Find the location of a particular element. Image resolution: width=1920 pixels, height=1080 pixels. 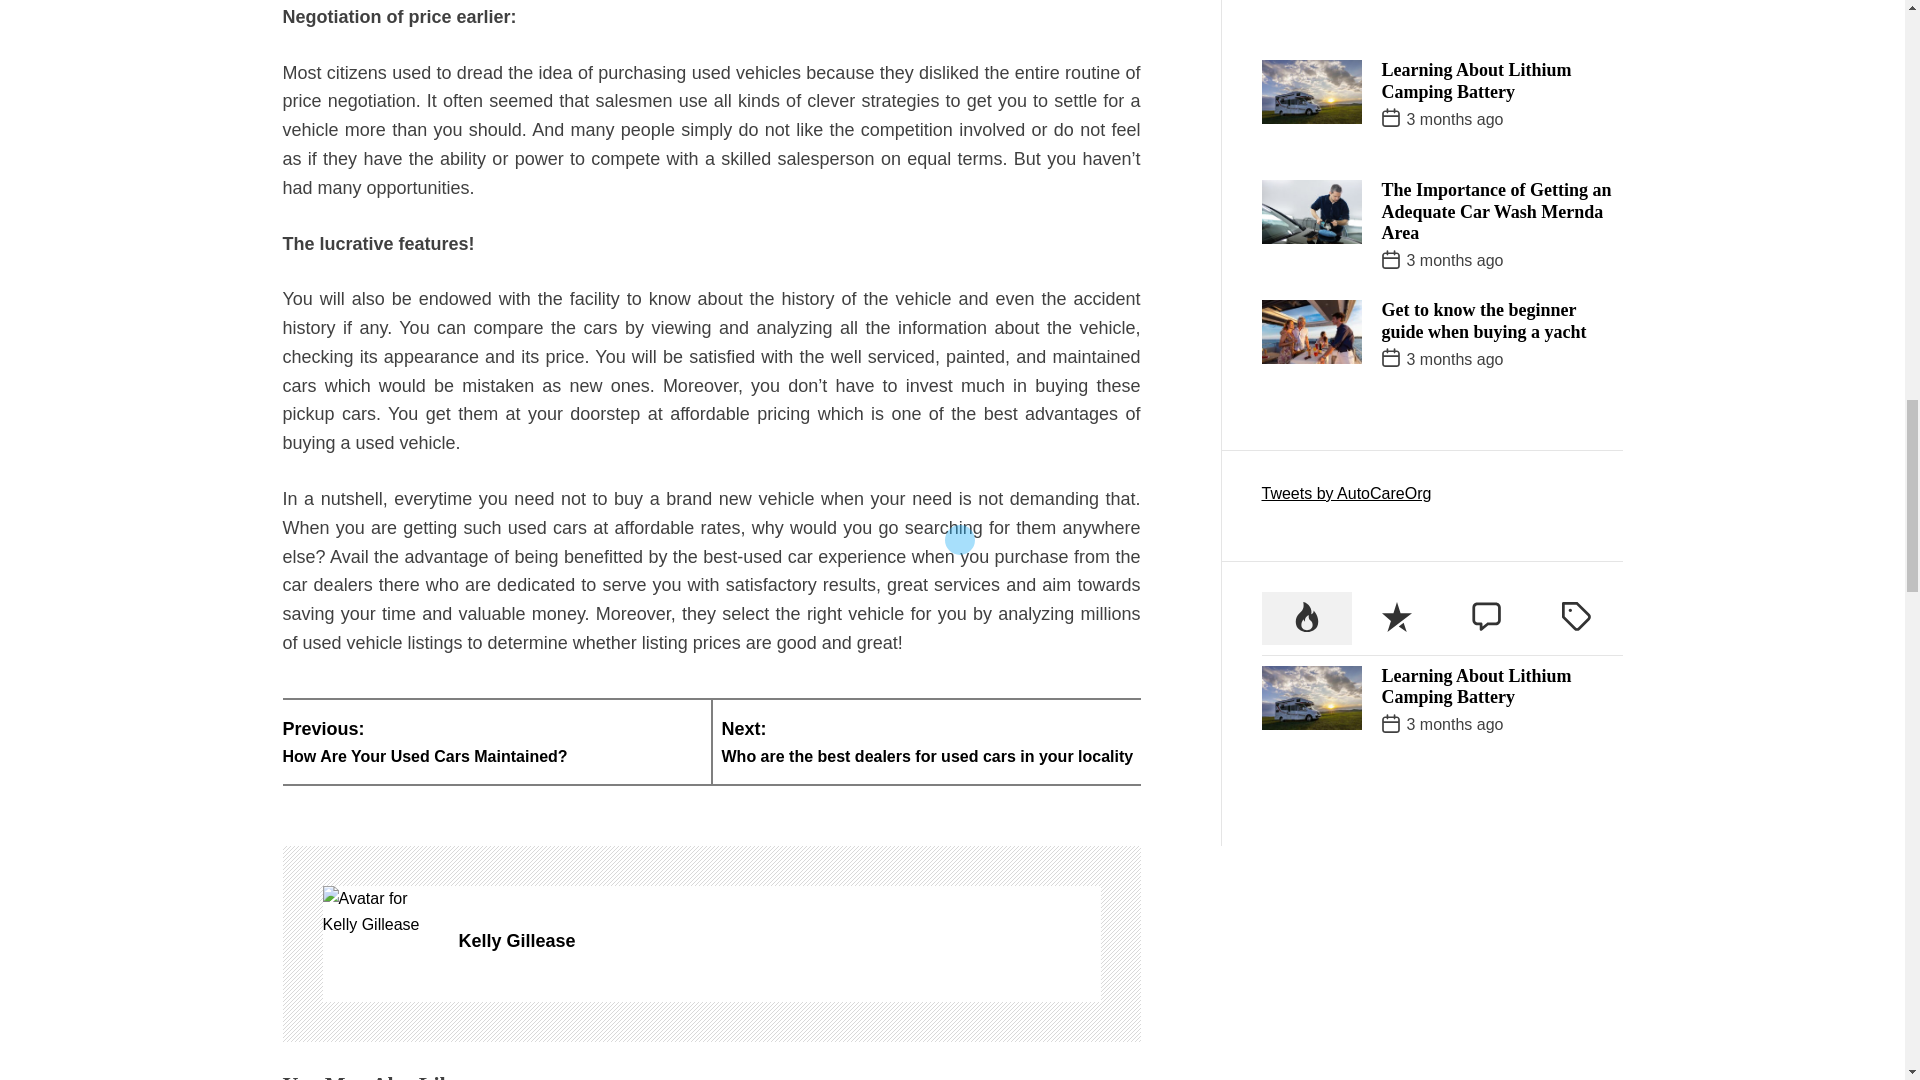

Kelly Gillease is located at coordinates (491, 741).